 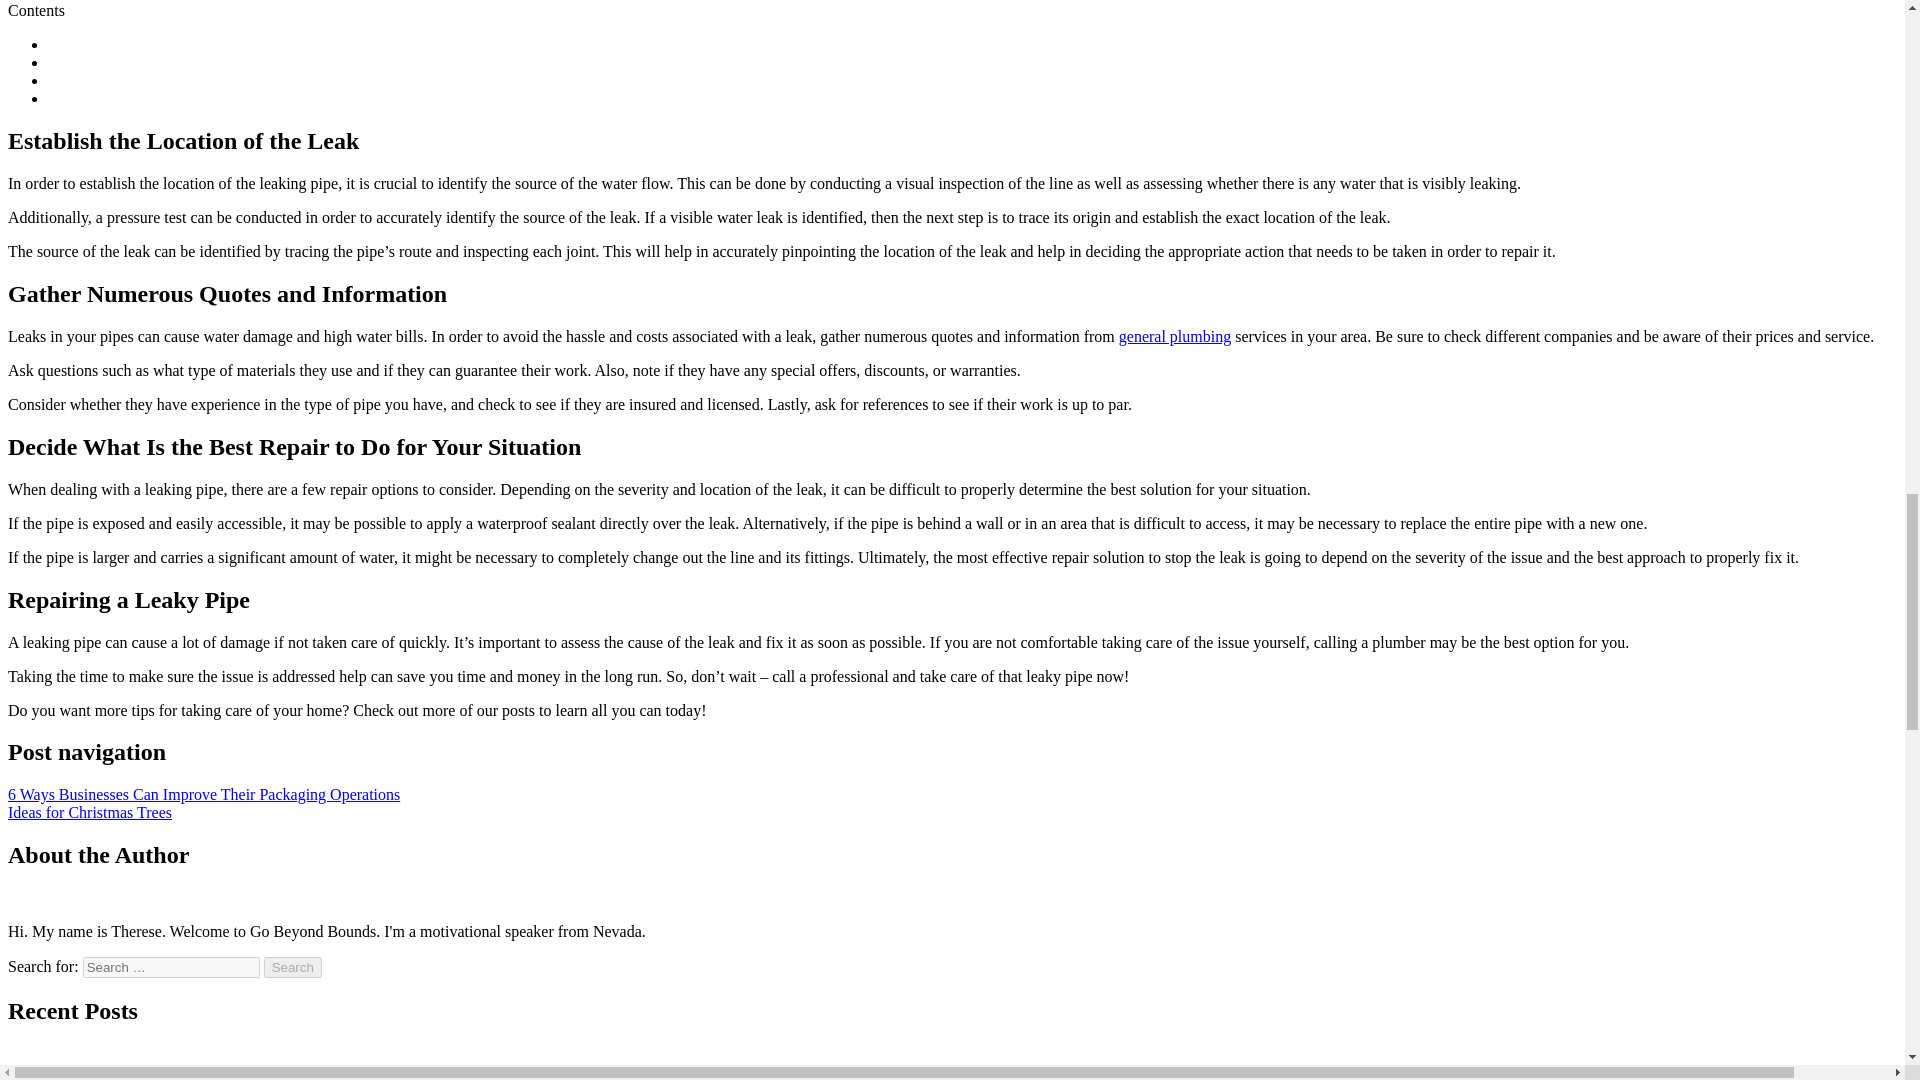 What do you see at coordinates (90, 812) in the screenshot?
I see `Ideas for Christmas Trees` at bounding box center [90, 812].